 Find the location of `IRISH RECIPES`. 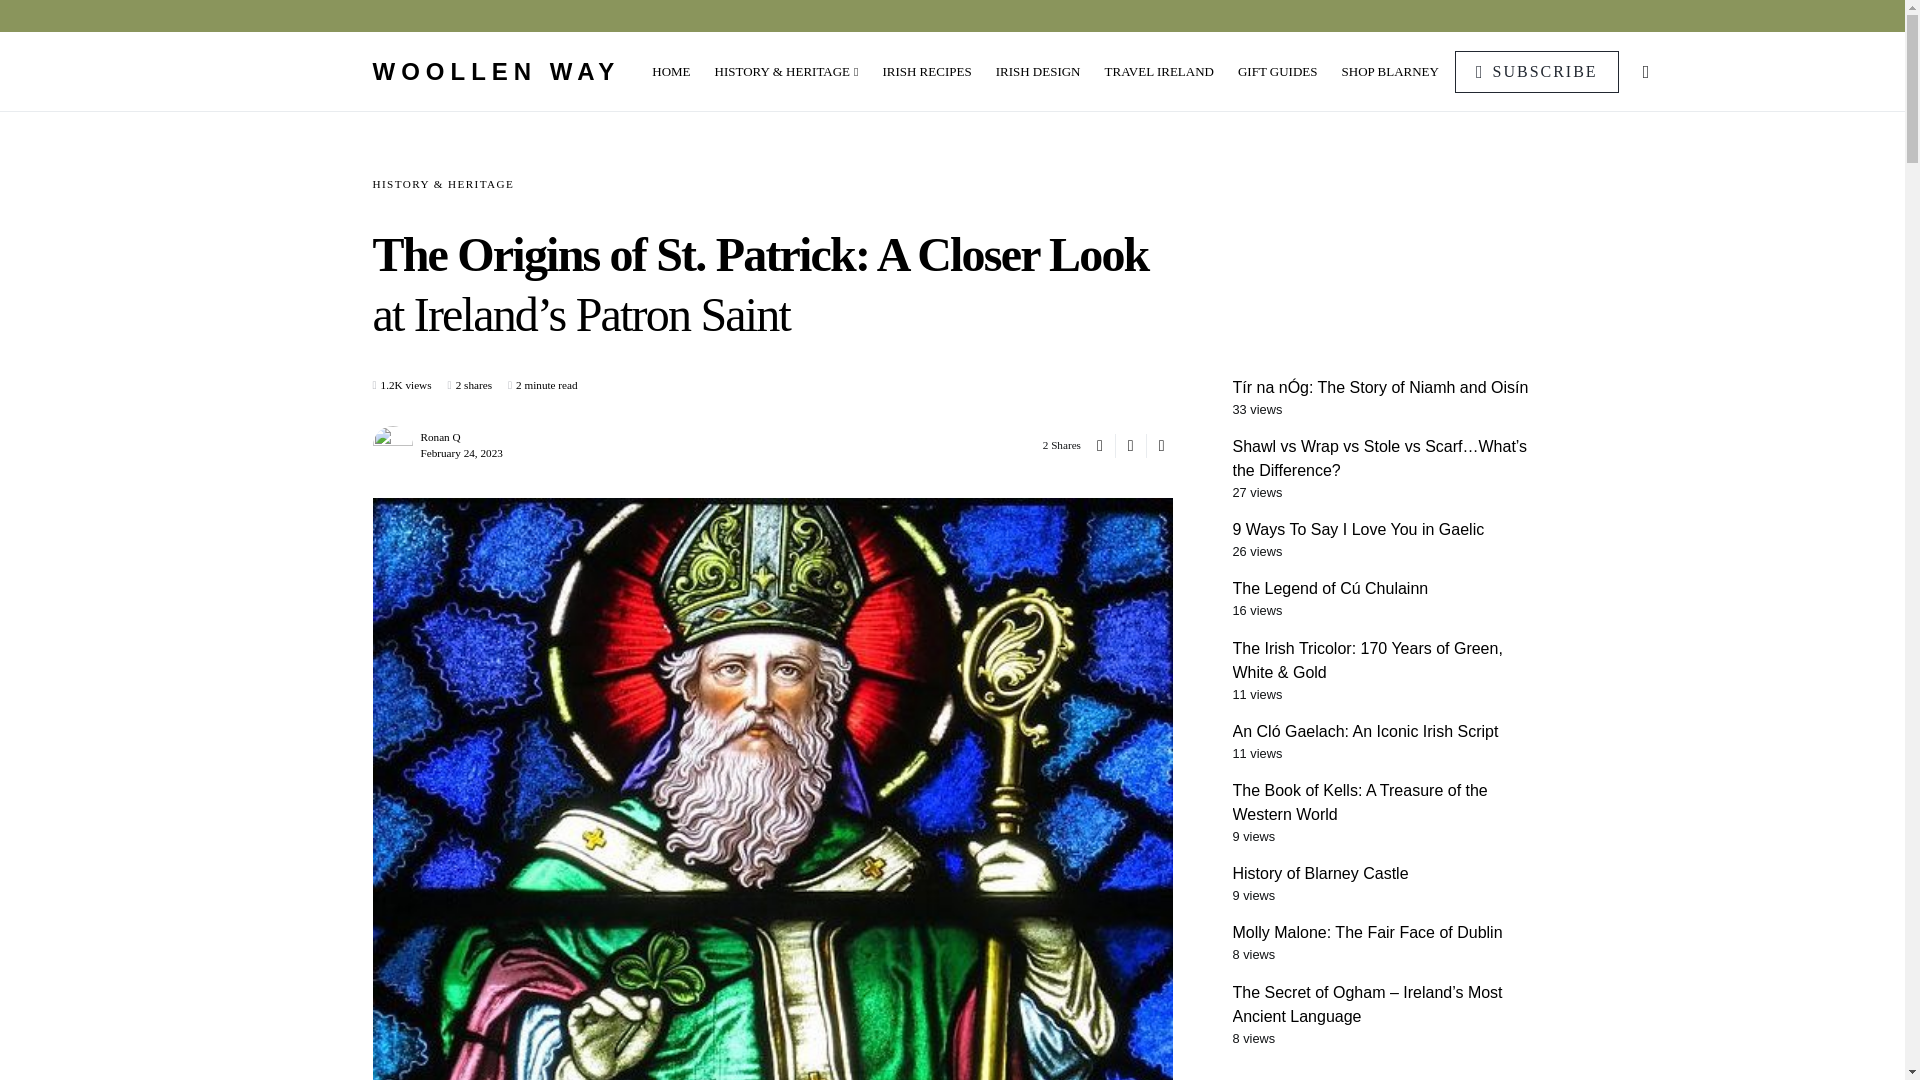

IRISH RECIPES is located at coordinates (926, 72).